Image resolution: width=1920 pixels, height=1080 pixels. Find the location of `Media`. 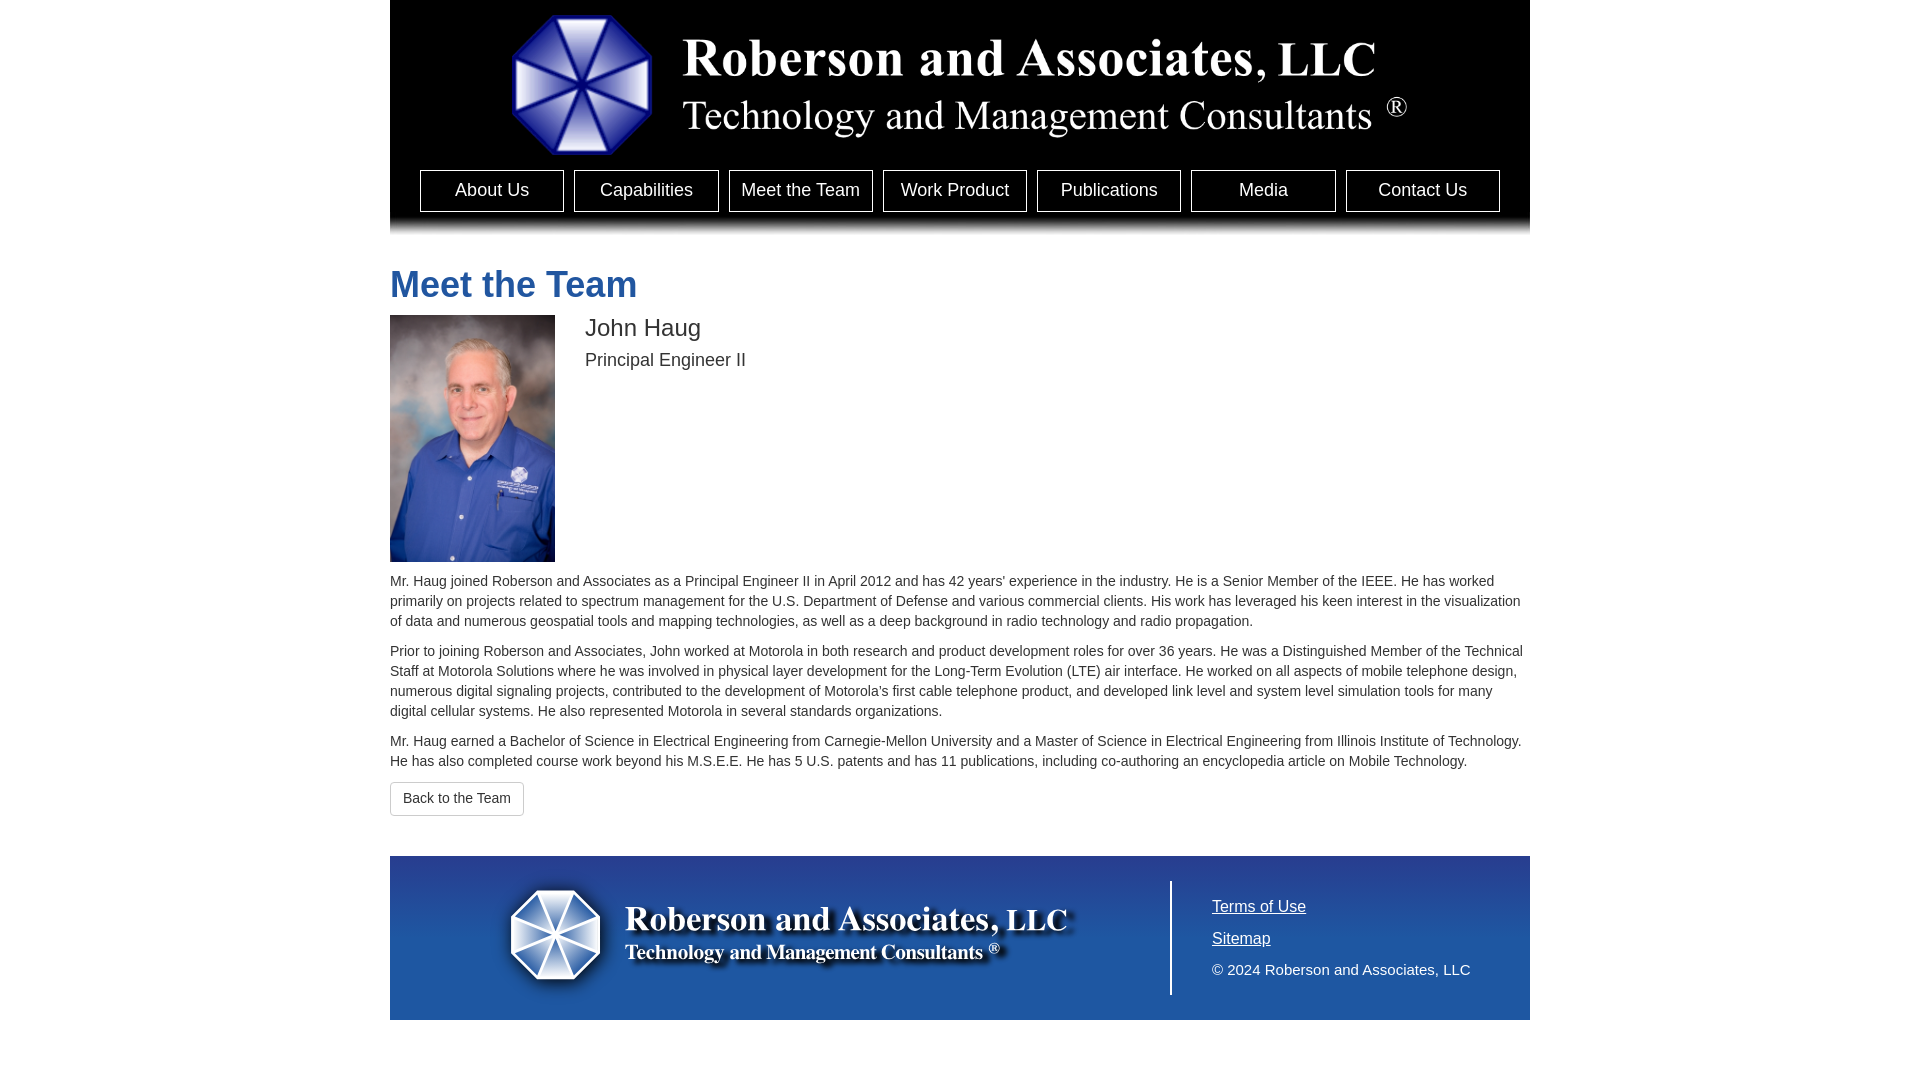

Media is located at coordinates (1262, 190).